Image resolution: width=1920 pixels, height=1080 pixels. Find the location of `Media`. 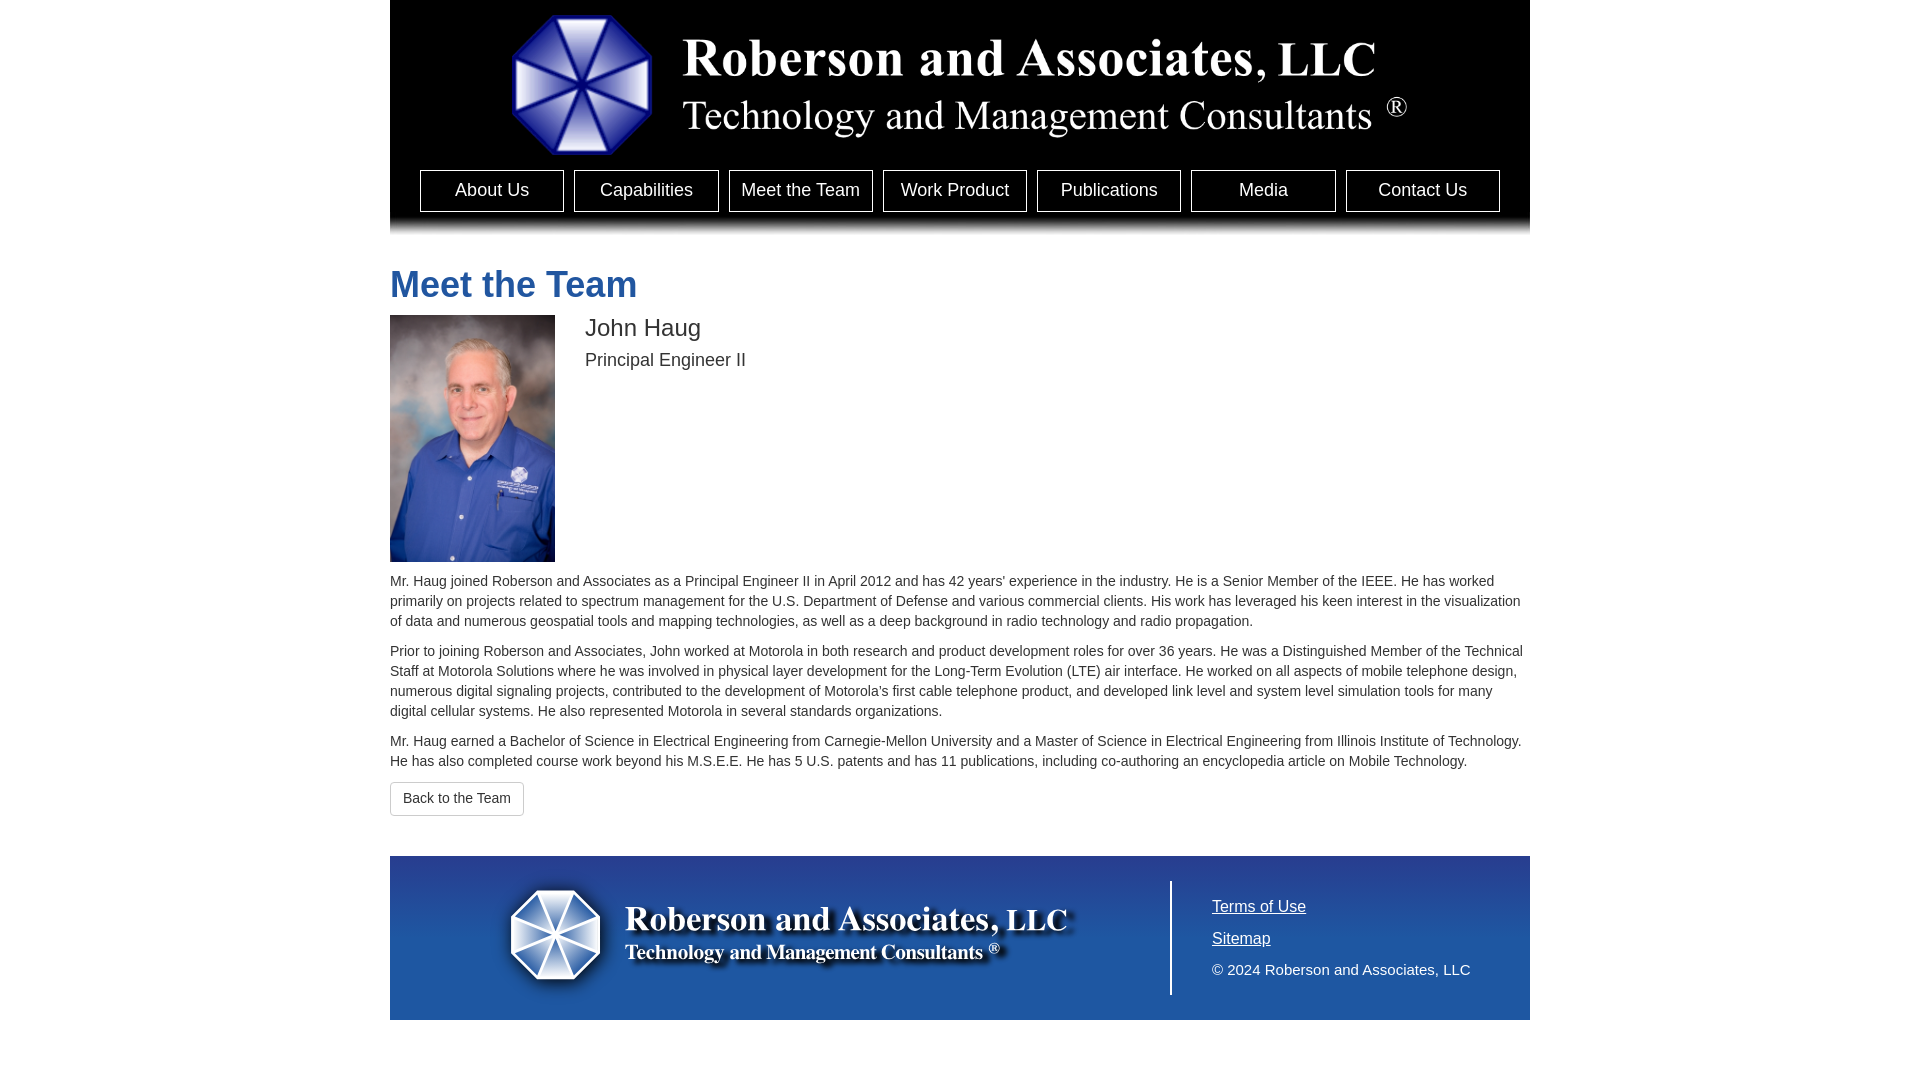

Media is located at coordinates (1262, 190).